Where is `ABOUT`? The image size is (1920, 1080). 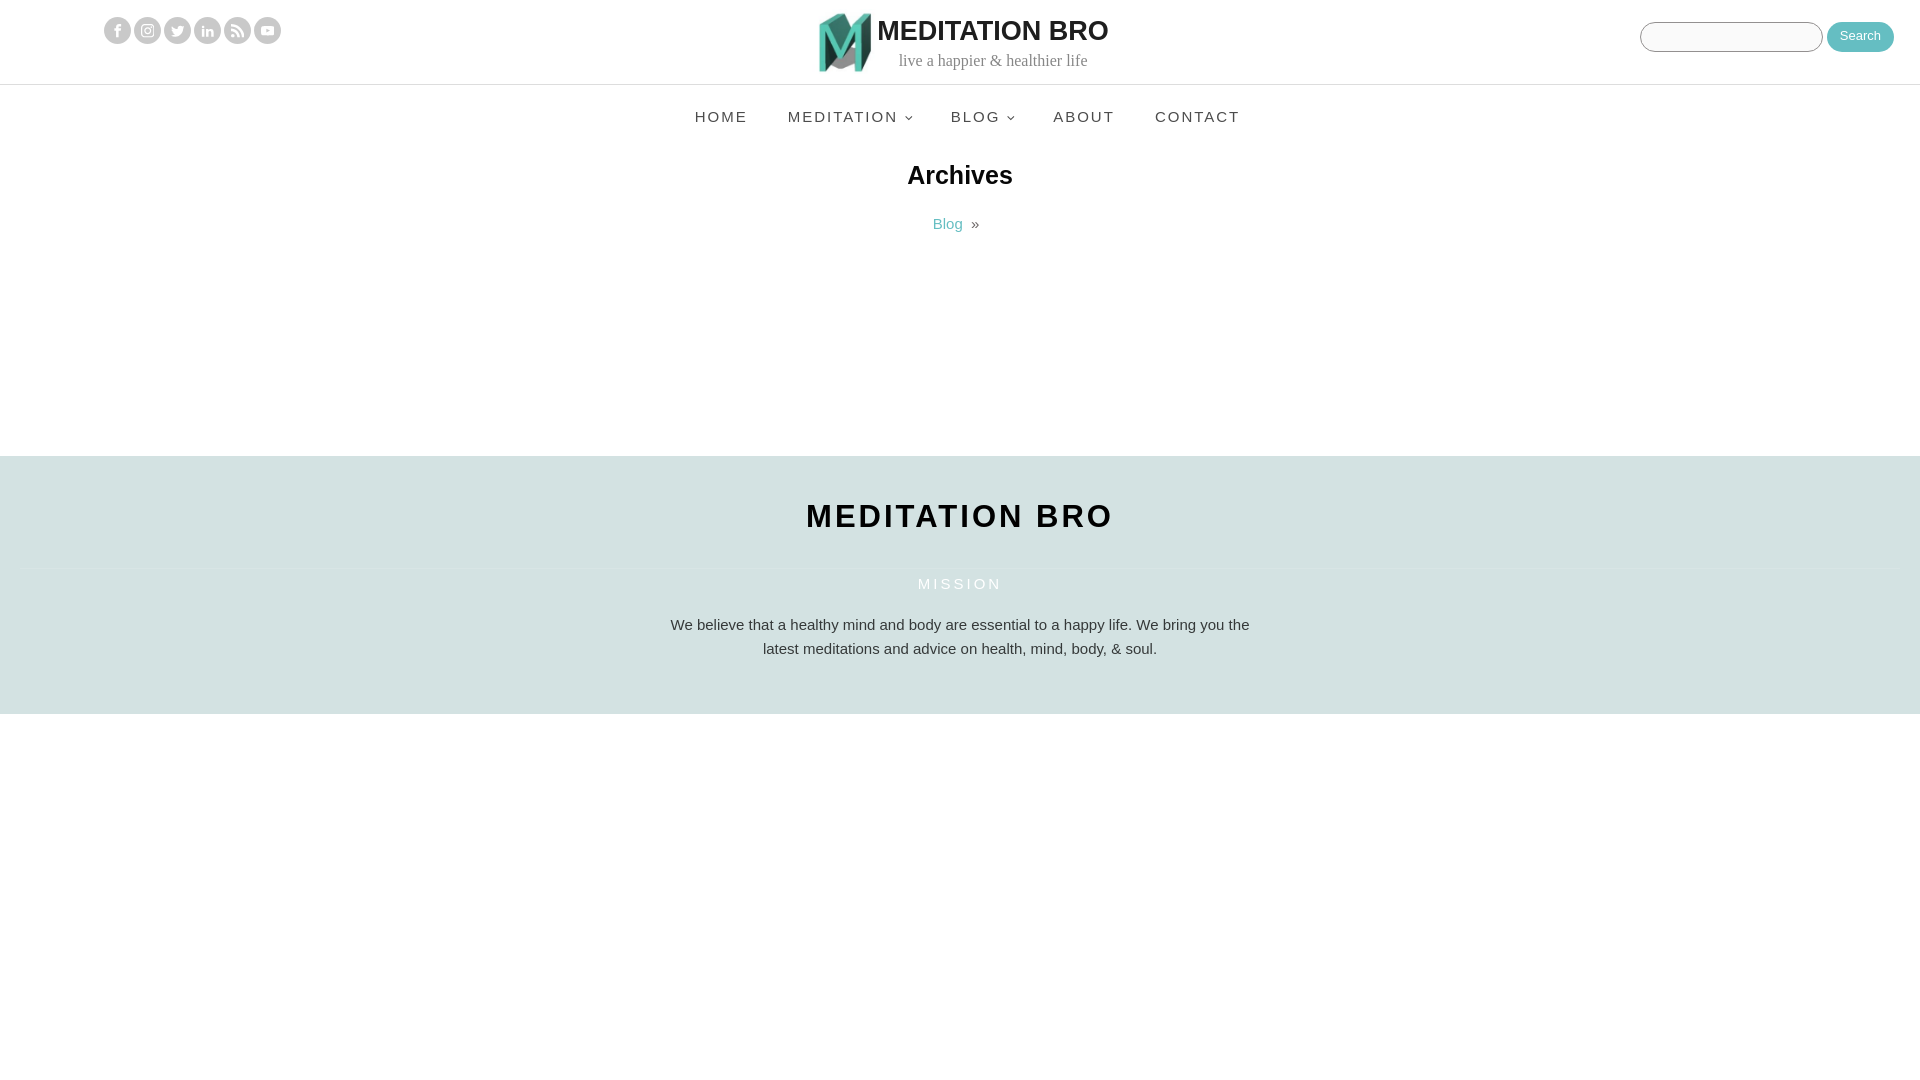 ABOUT is located at coordinates (1083, 117).